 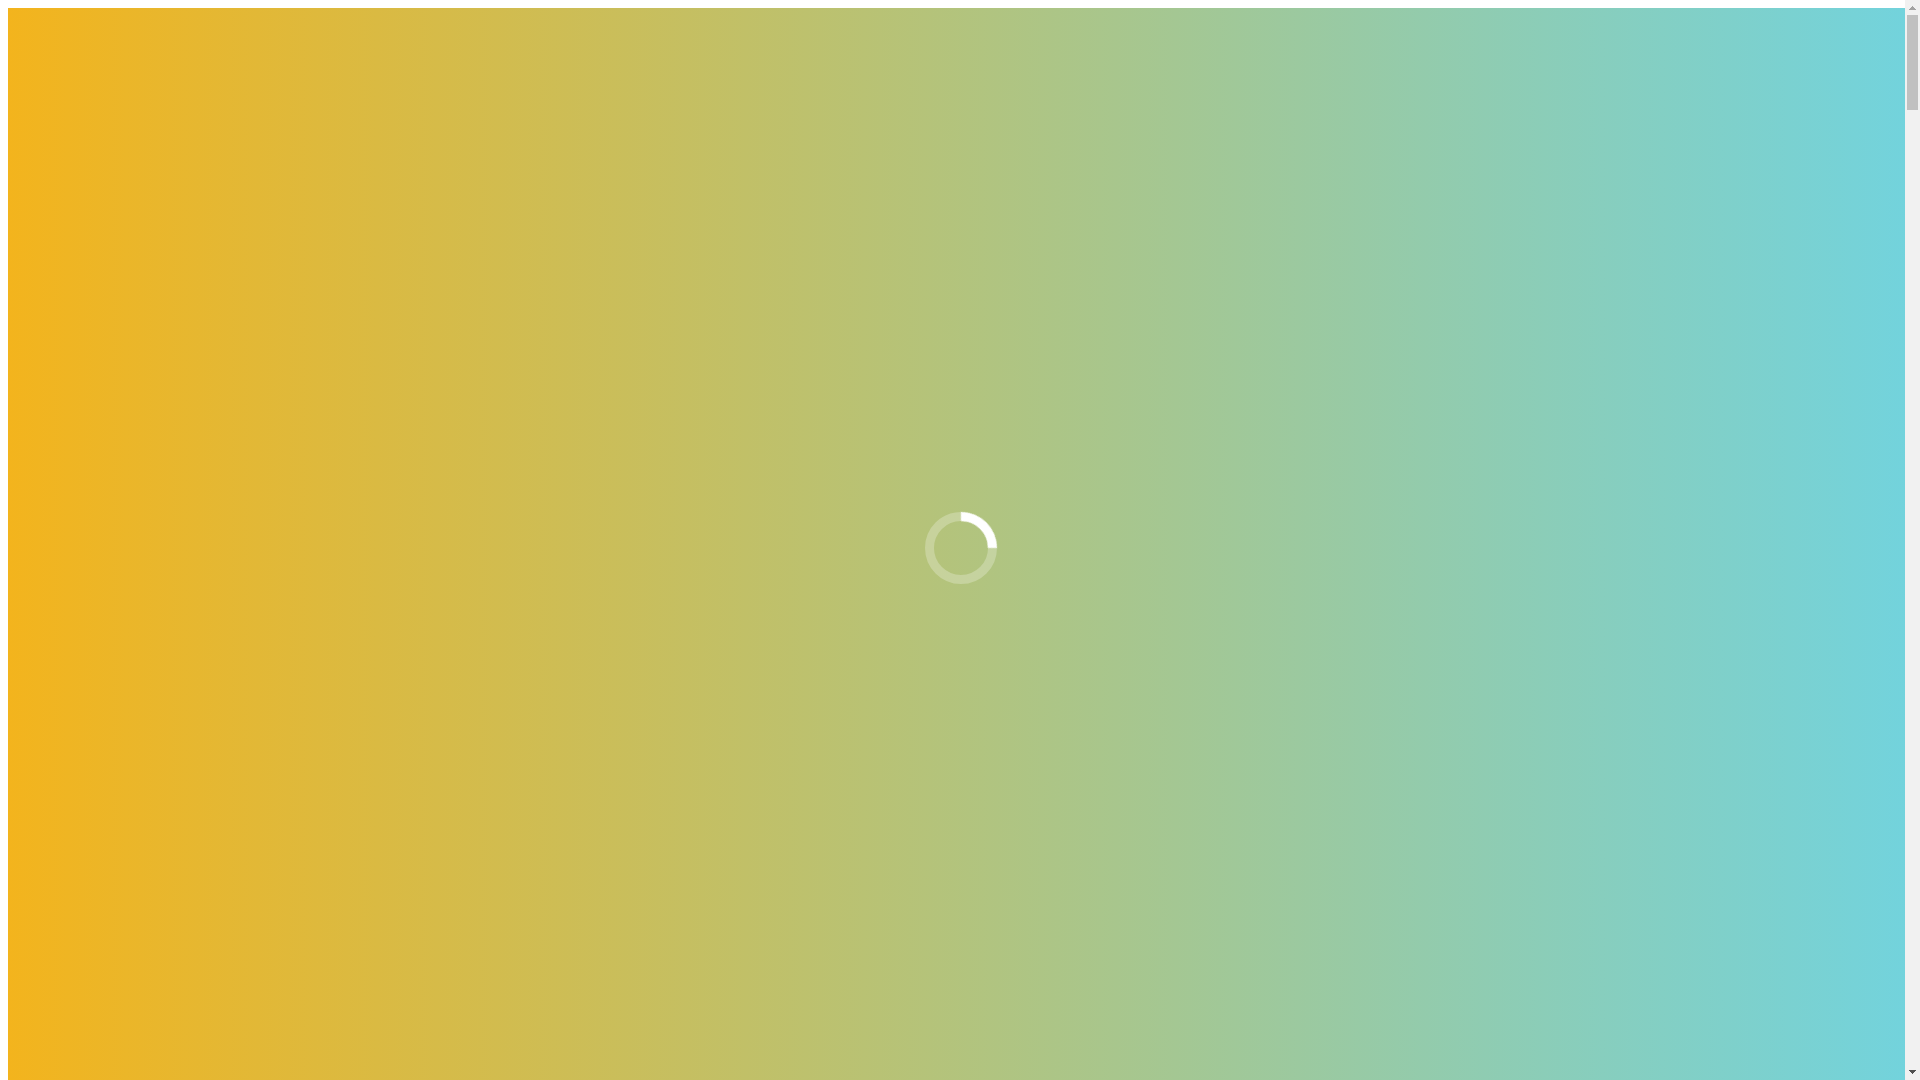 I want to click on View Cart, so click(x=40, y=68).